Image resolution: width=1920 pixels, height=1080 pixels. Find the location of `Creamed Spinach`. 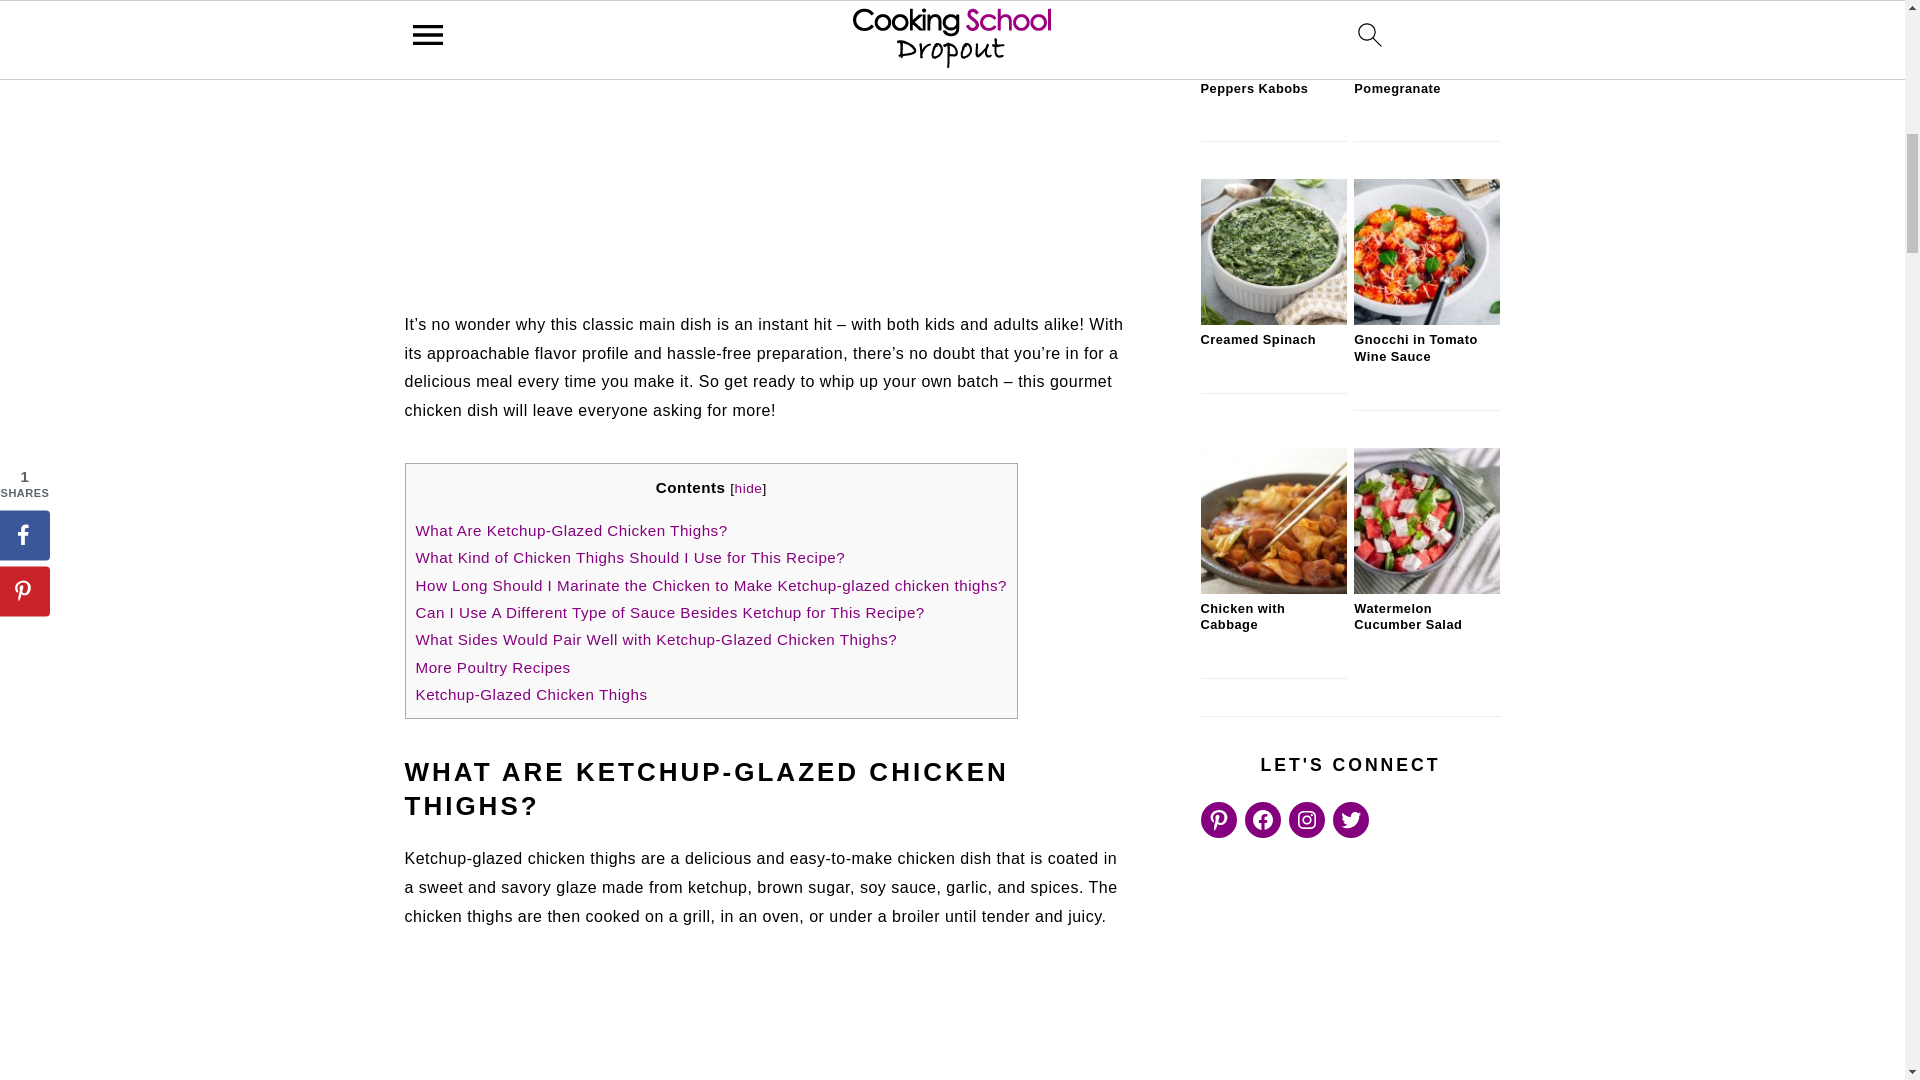

Creamed Spinach is located at coordinates (1272, 320).